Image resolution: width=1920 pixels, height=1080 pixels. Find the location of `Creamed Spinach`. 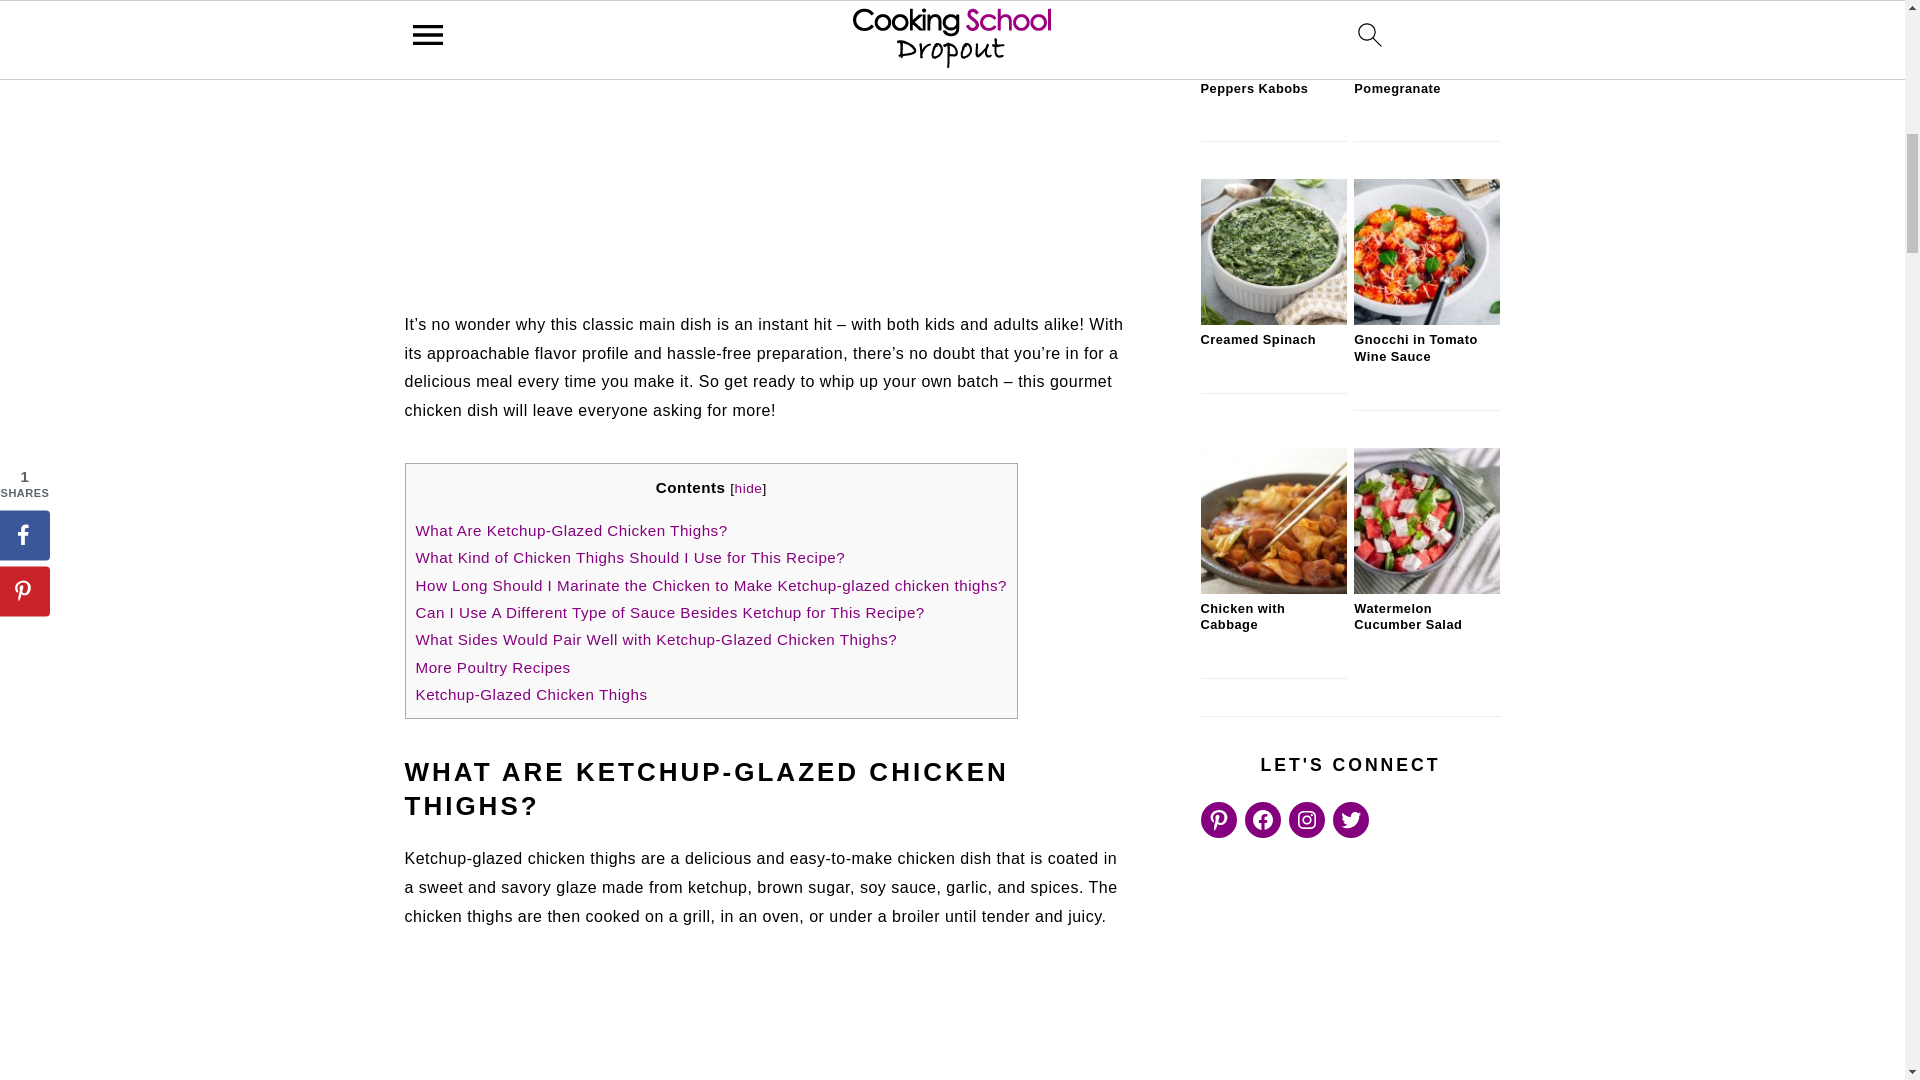

Creamed Spinach is located at coordinates (1272, 320).